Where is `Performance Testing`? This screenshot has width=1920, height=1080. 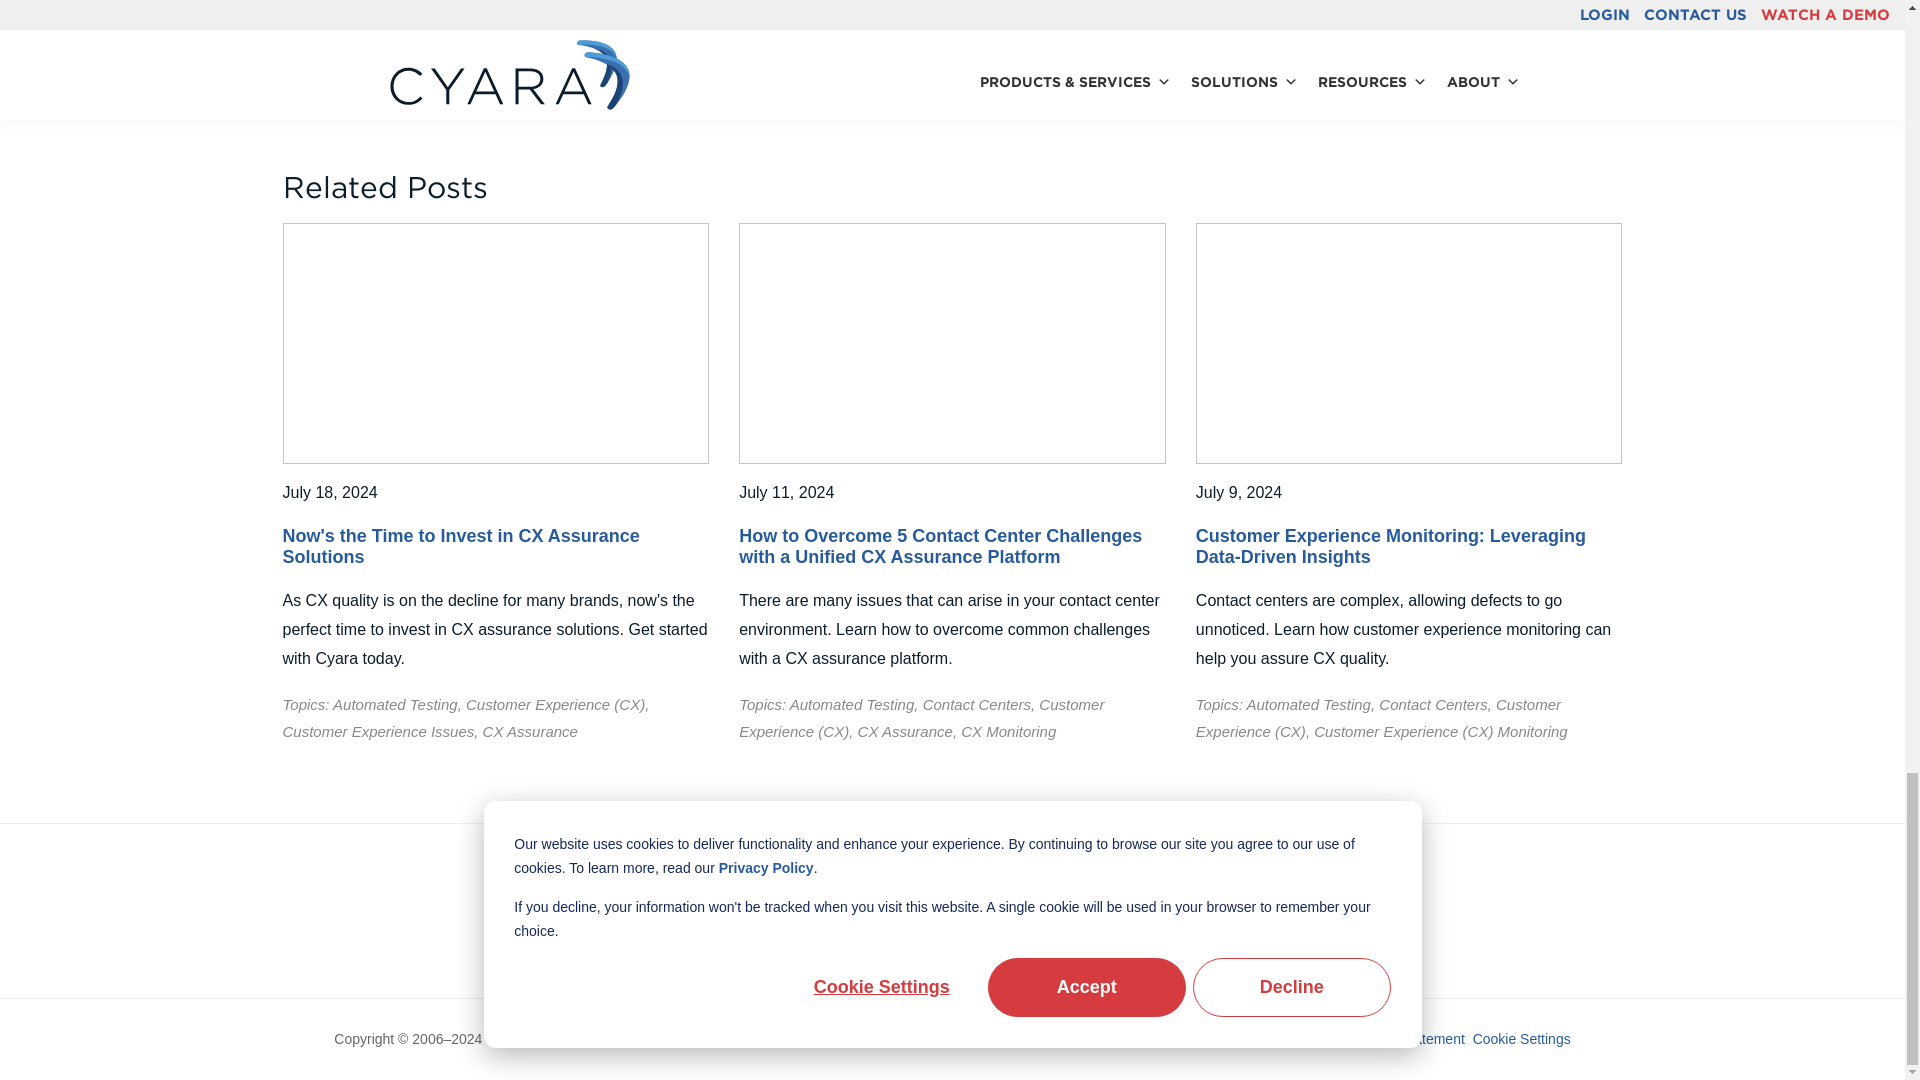
Performance Testing is located at coordinates (796, 44).